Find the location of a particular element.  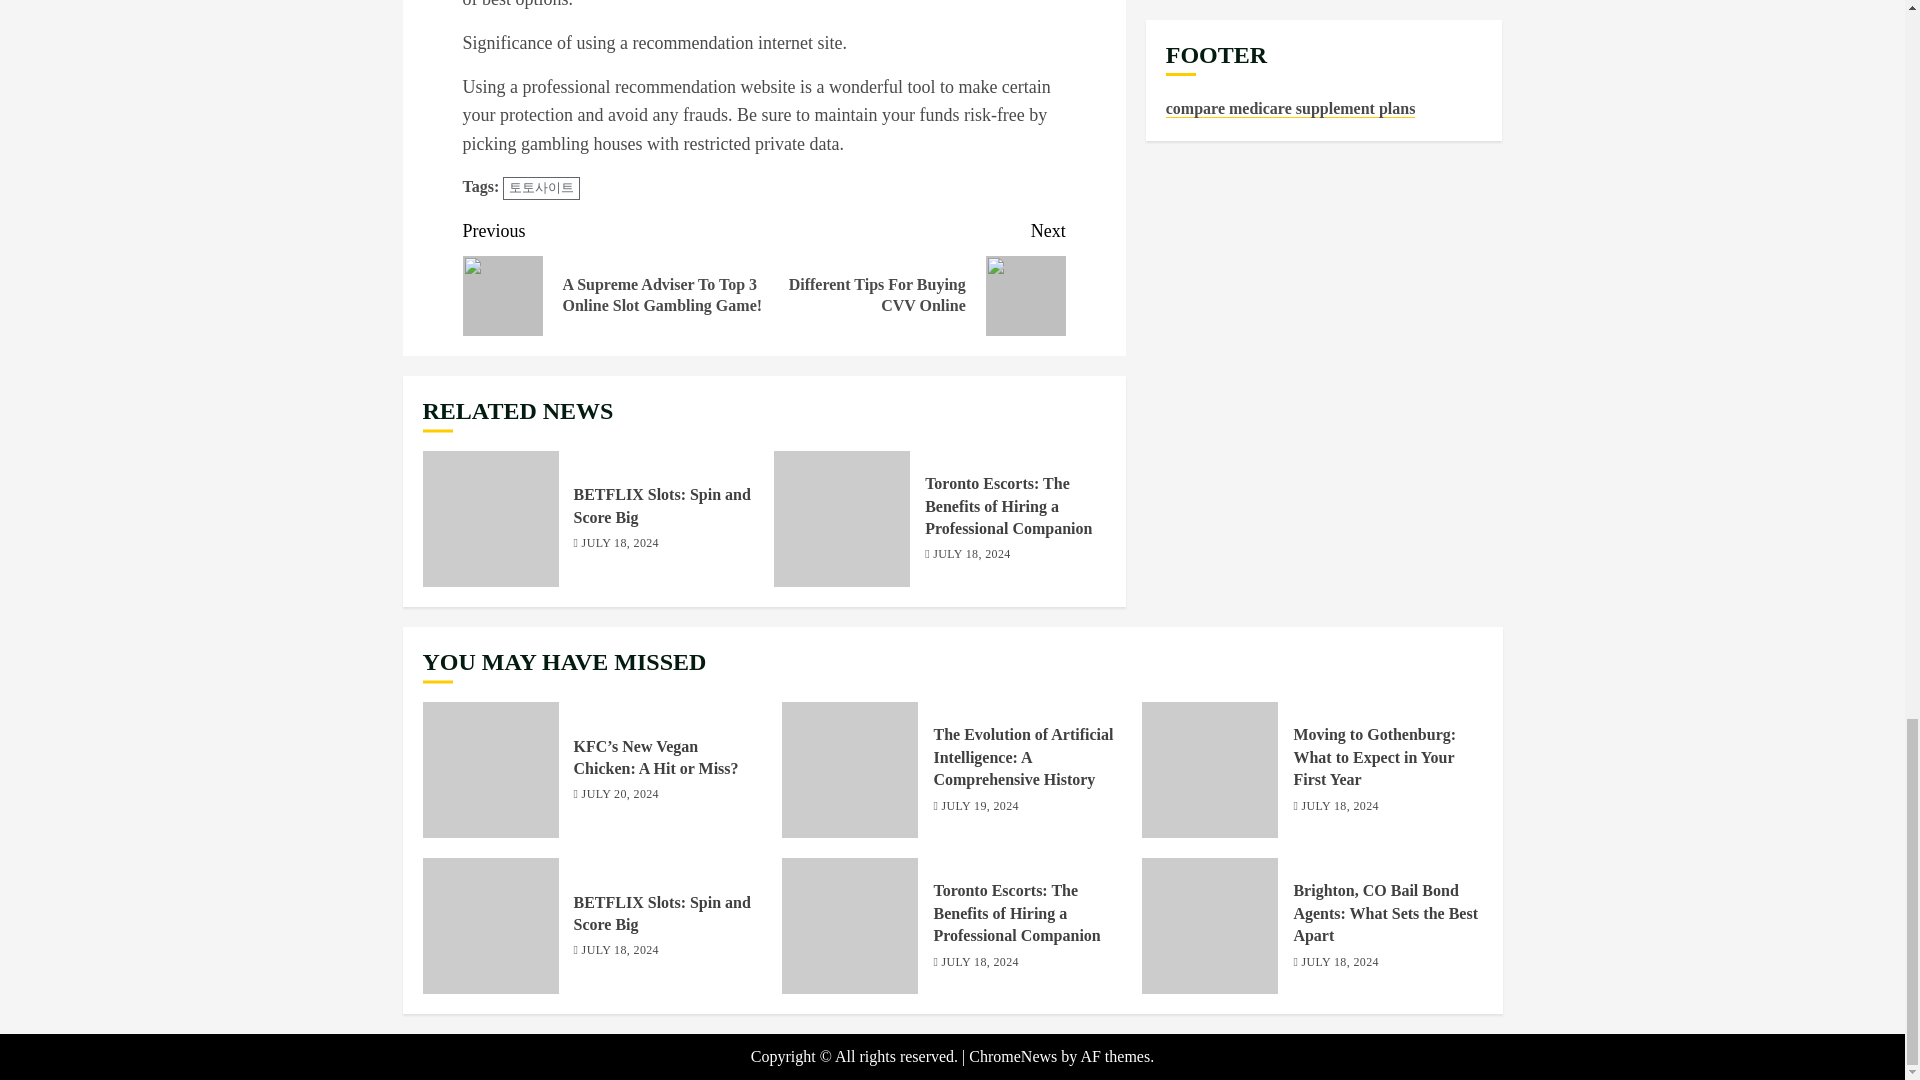

BETFLIX Slots: Spin and Score Big is located at coordinates (490, 925).